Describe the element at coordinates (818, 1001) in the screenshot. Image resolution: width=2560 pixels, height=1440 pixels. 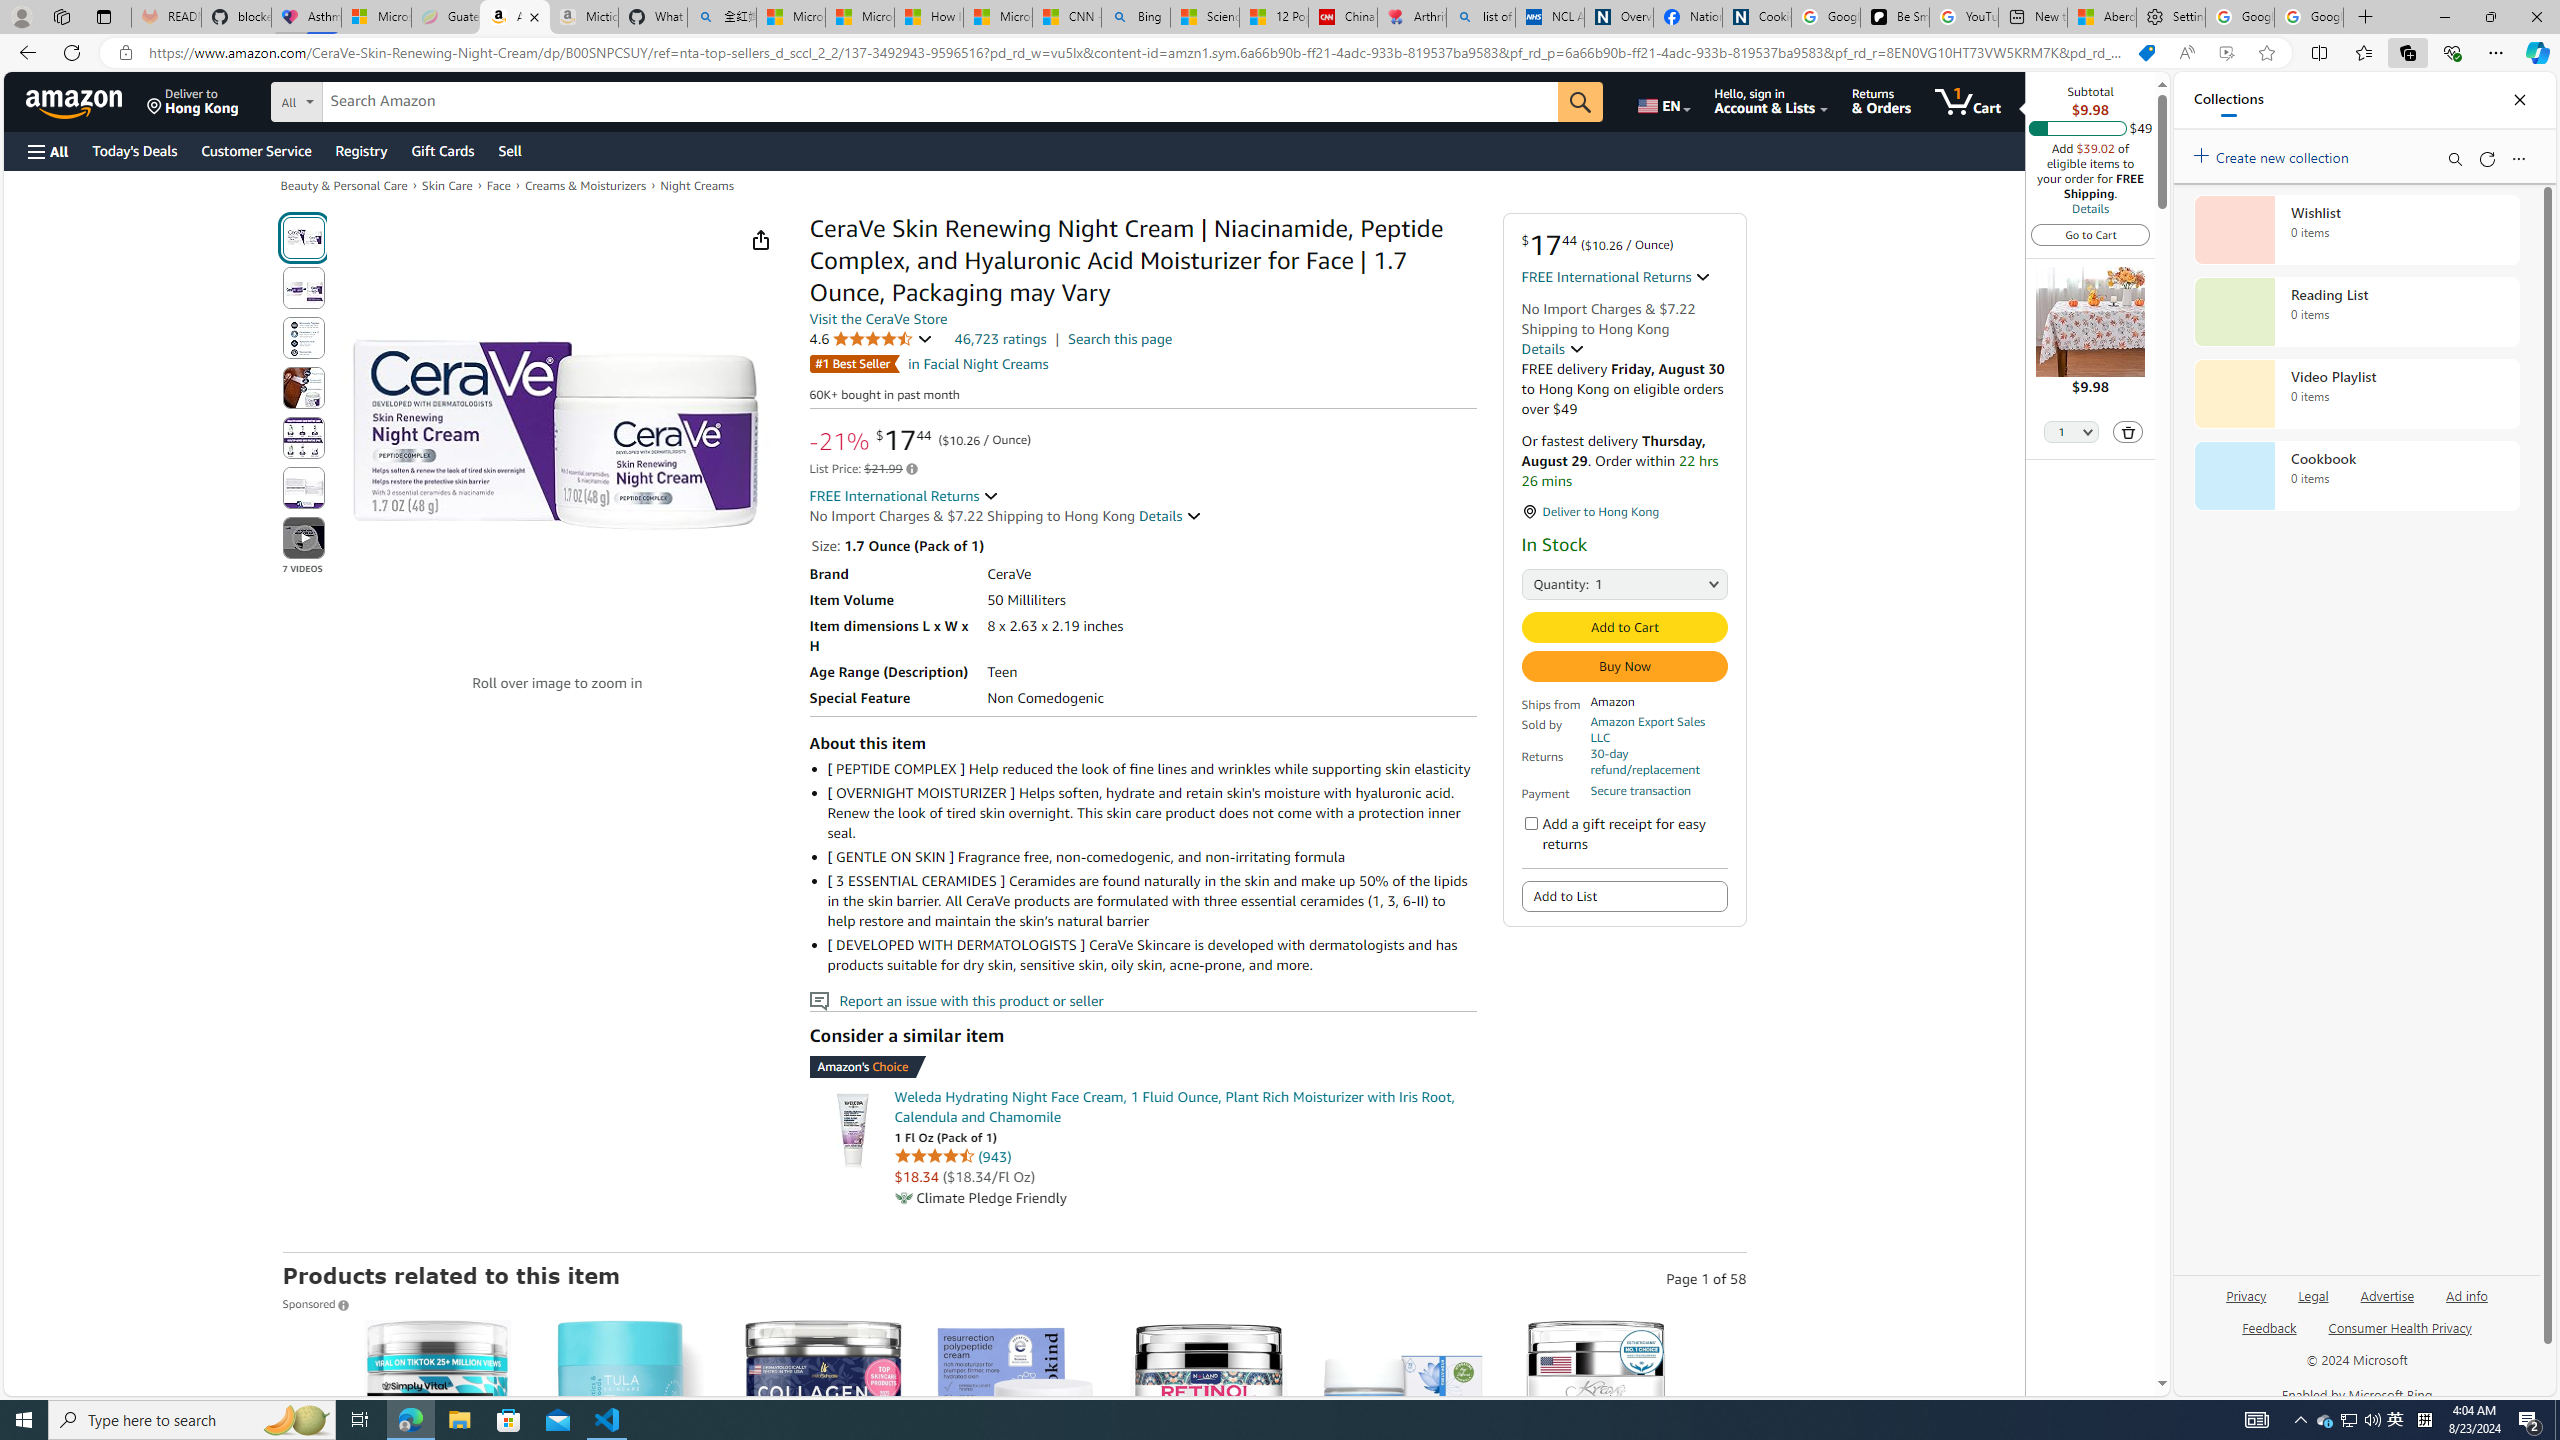
I see `Report an issue with this product or seller` at that location.